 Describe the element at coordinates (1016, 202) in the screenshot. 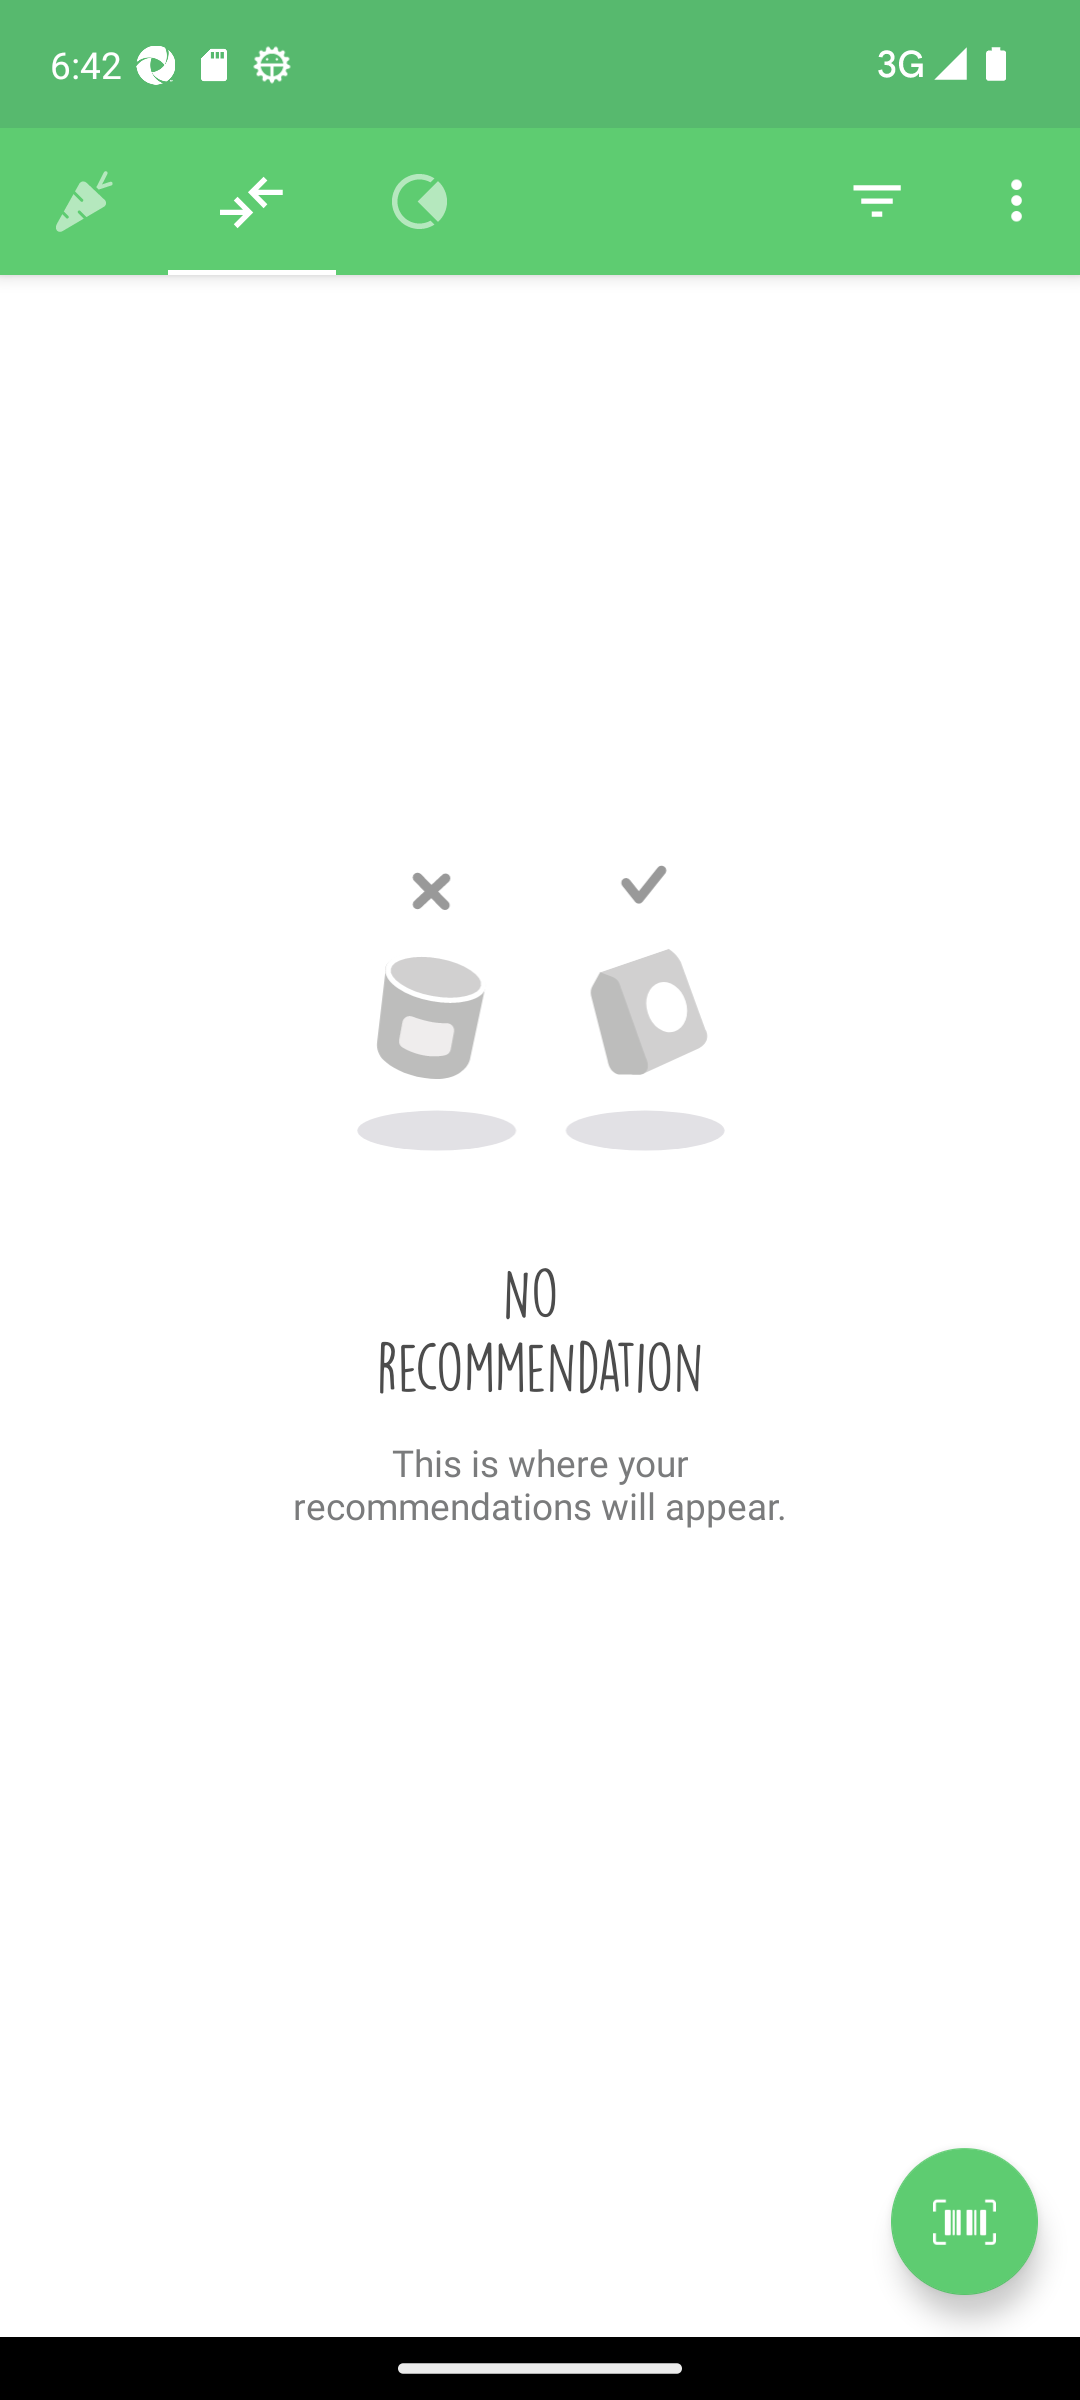

I see `Settings` at that location.